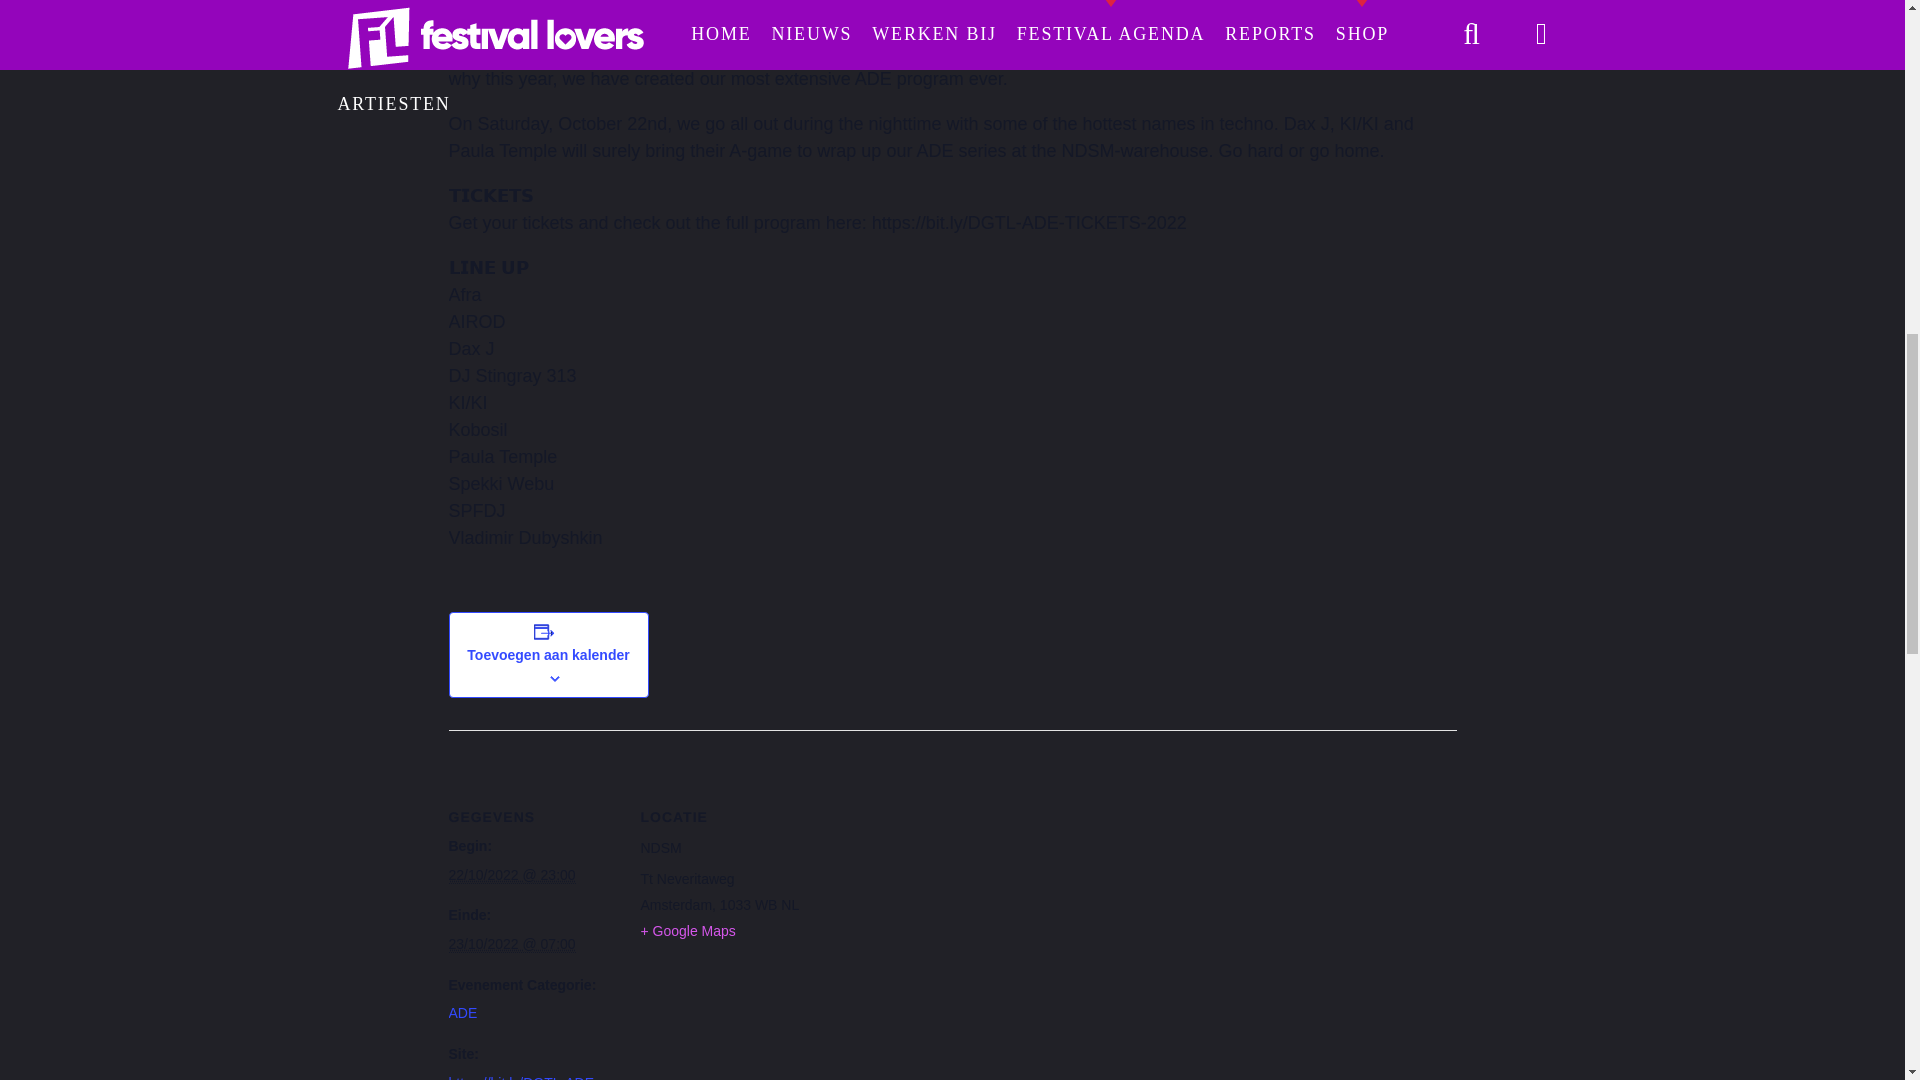 Image resolution: width=1920 pixels, height=1080 pixels. What do you see at coordinates (936, 868) in the screenshot?
I see `Google Maps iframe met het adres van NDSM` at bounding box center [936, 868].